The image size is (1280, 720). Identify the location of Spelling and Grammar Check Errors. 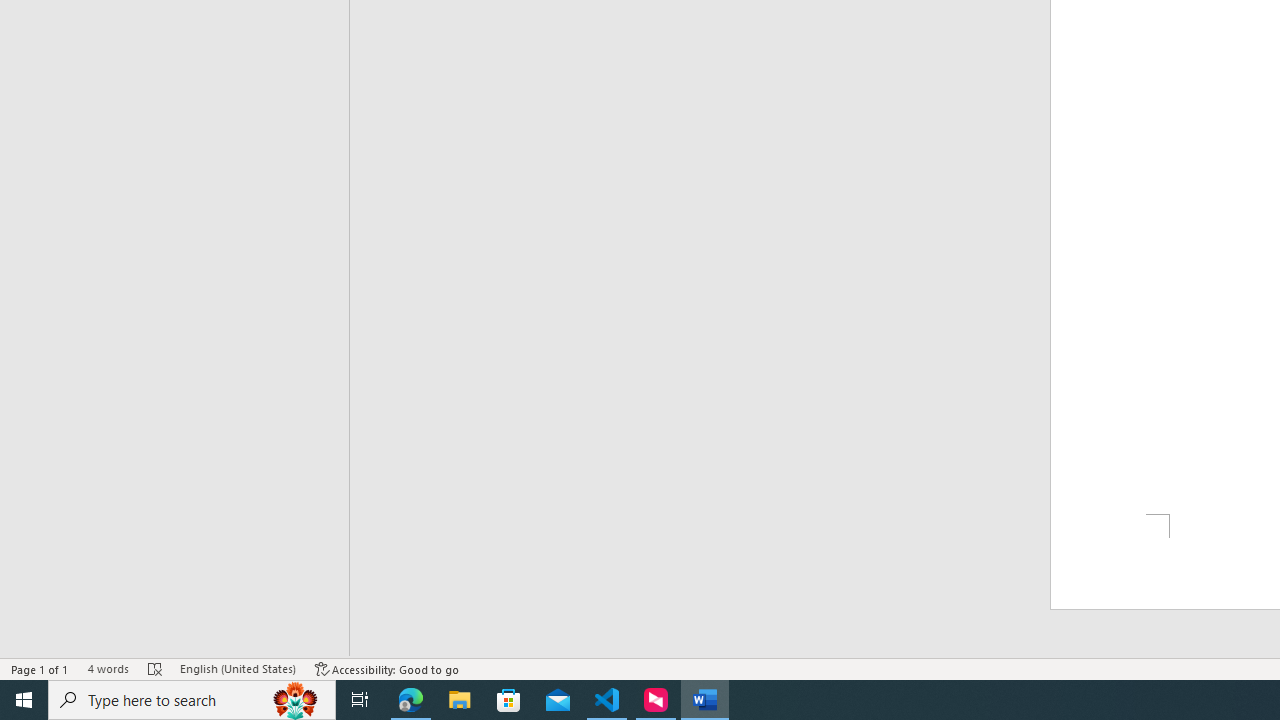
(155, 668).